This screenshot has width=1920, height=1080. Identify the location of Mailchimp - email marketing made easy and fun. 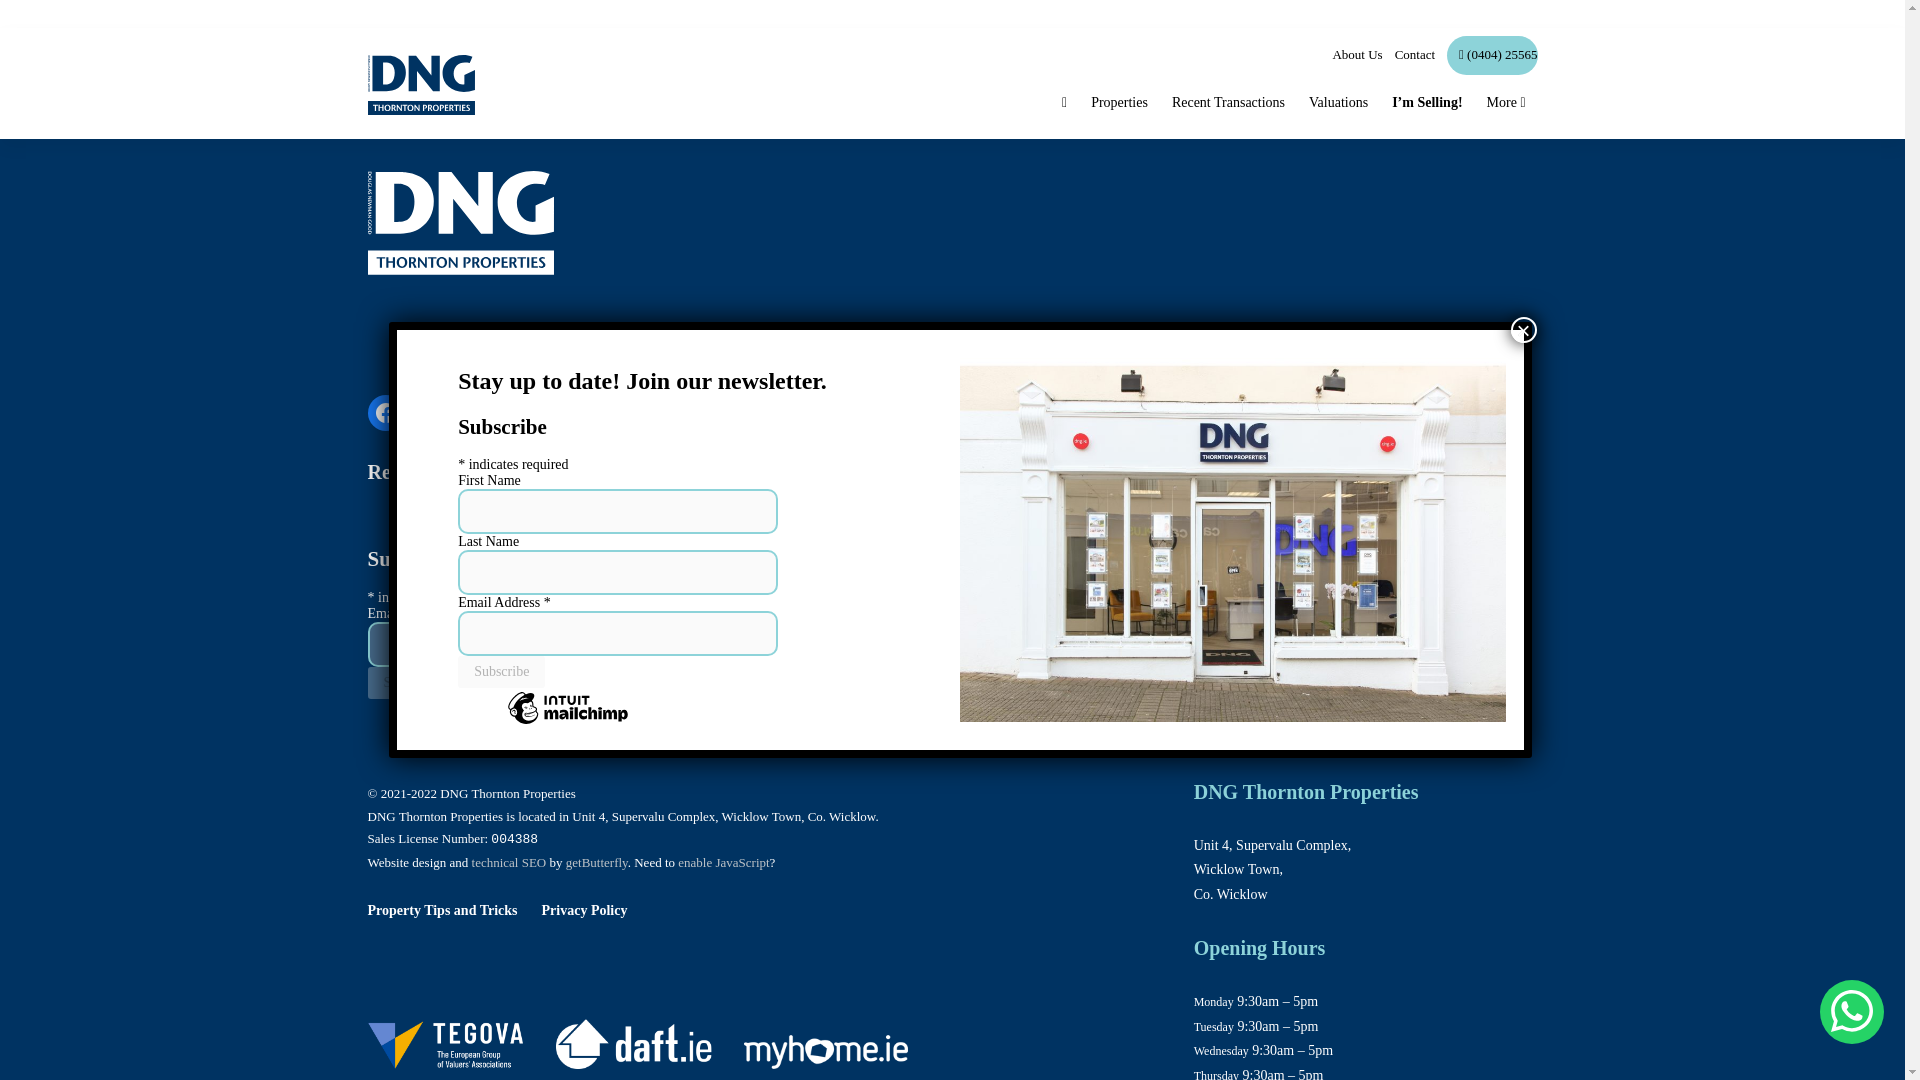
(568, 724).